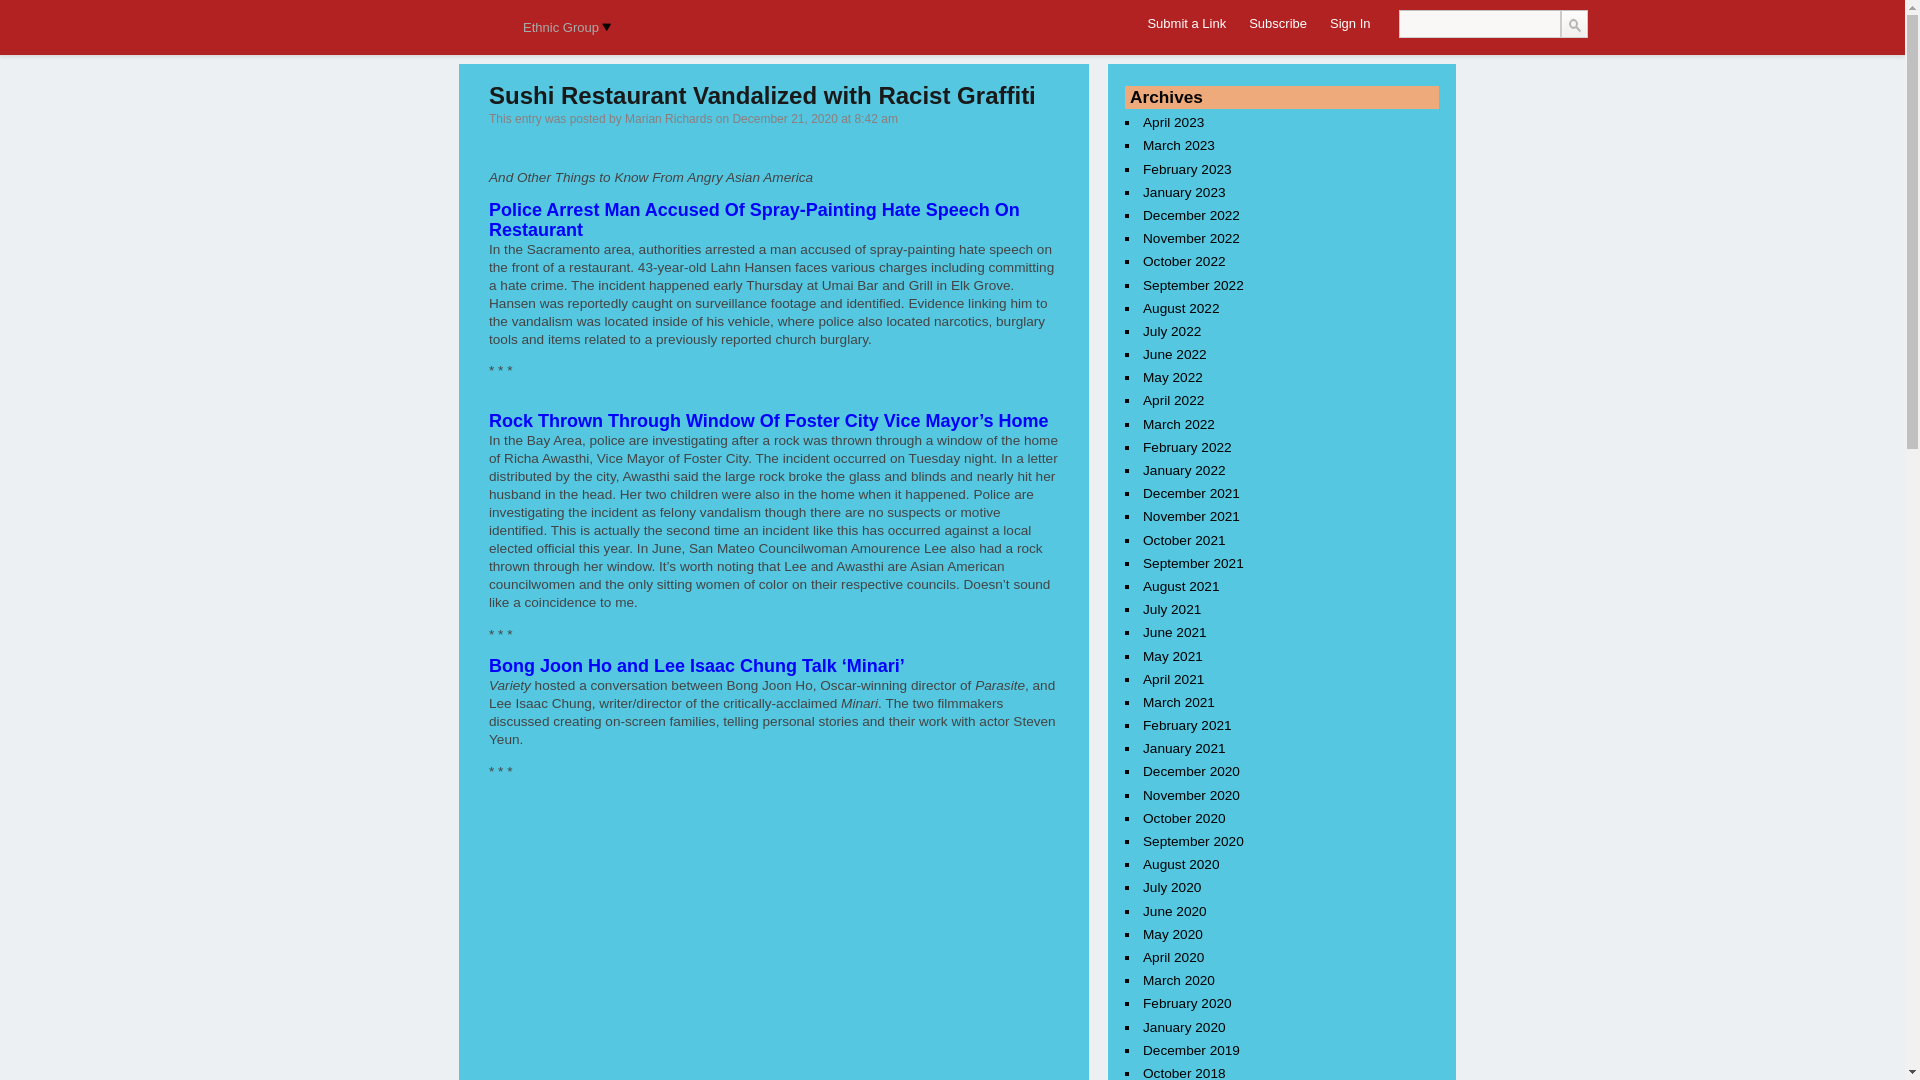 The height and width of the screenshot is (1080, 1920). I want to click on April 2023, so click(1174, 122).